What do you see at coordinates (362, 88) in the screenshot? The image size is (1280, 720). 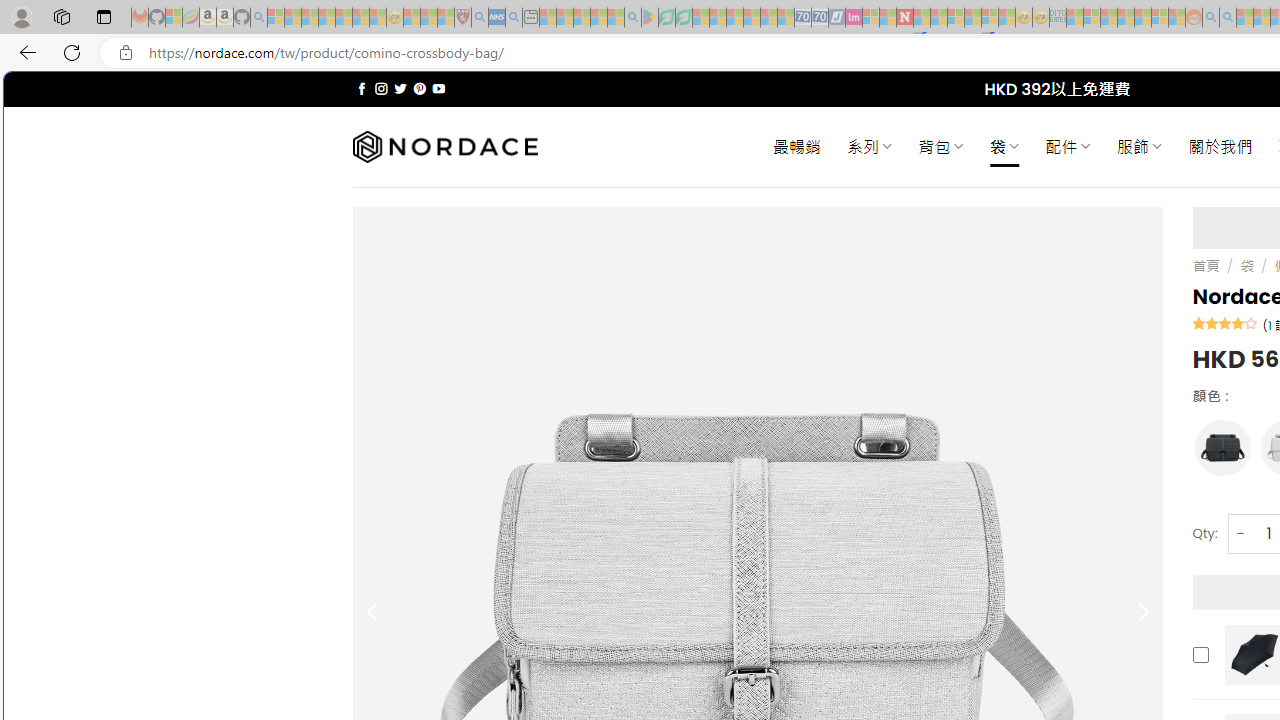 I see `Follow on Facebook` at bounding box center [362, 88].